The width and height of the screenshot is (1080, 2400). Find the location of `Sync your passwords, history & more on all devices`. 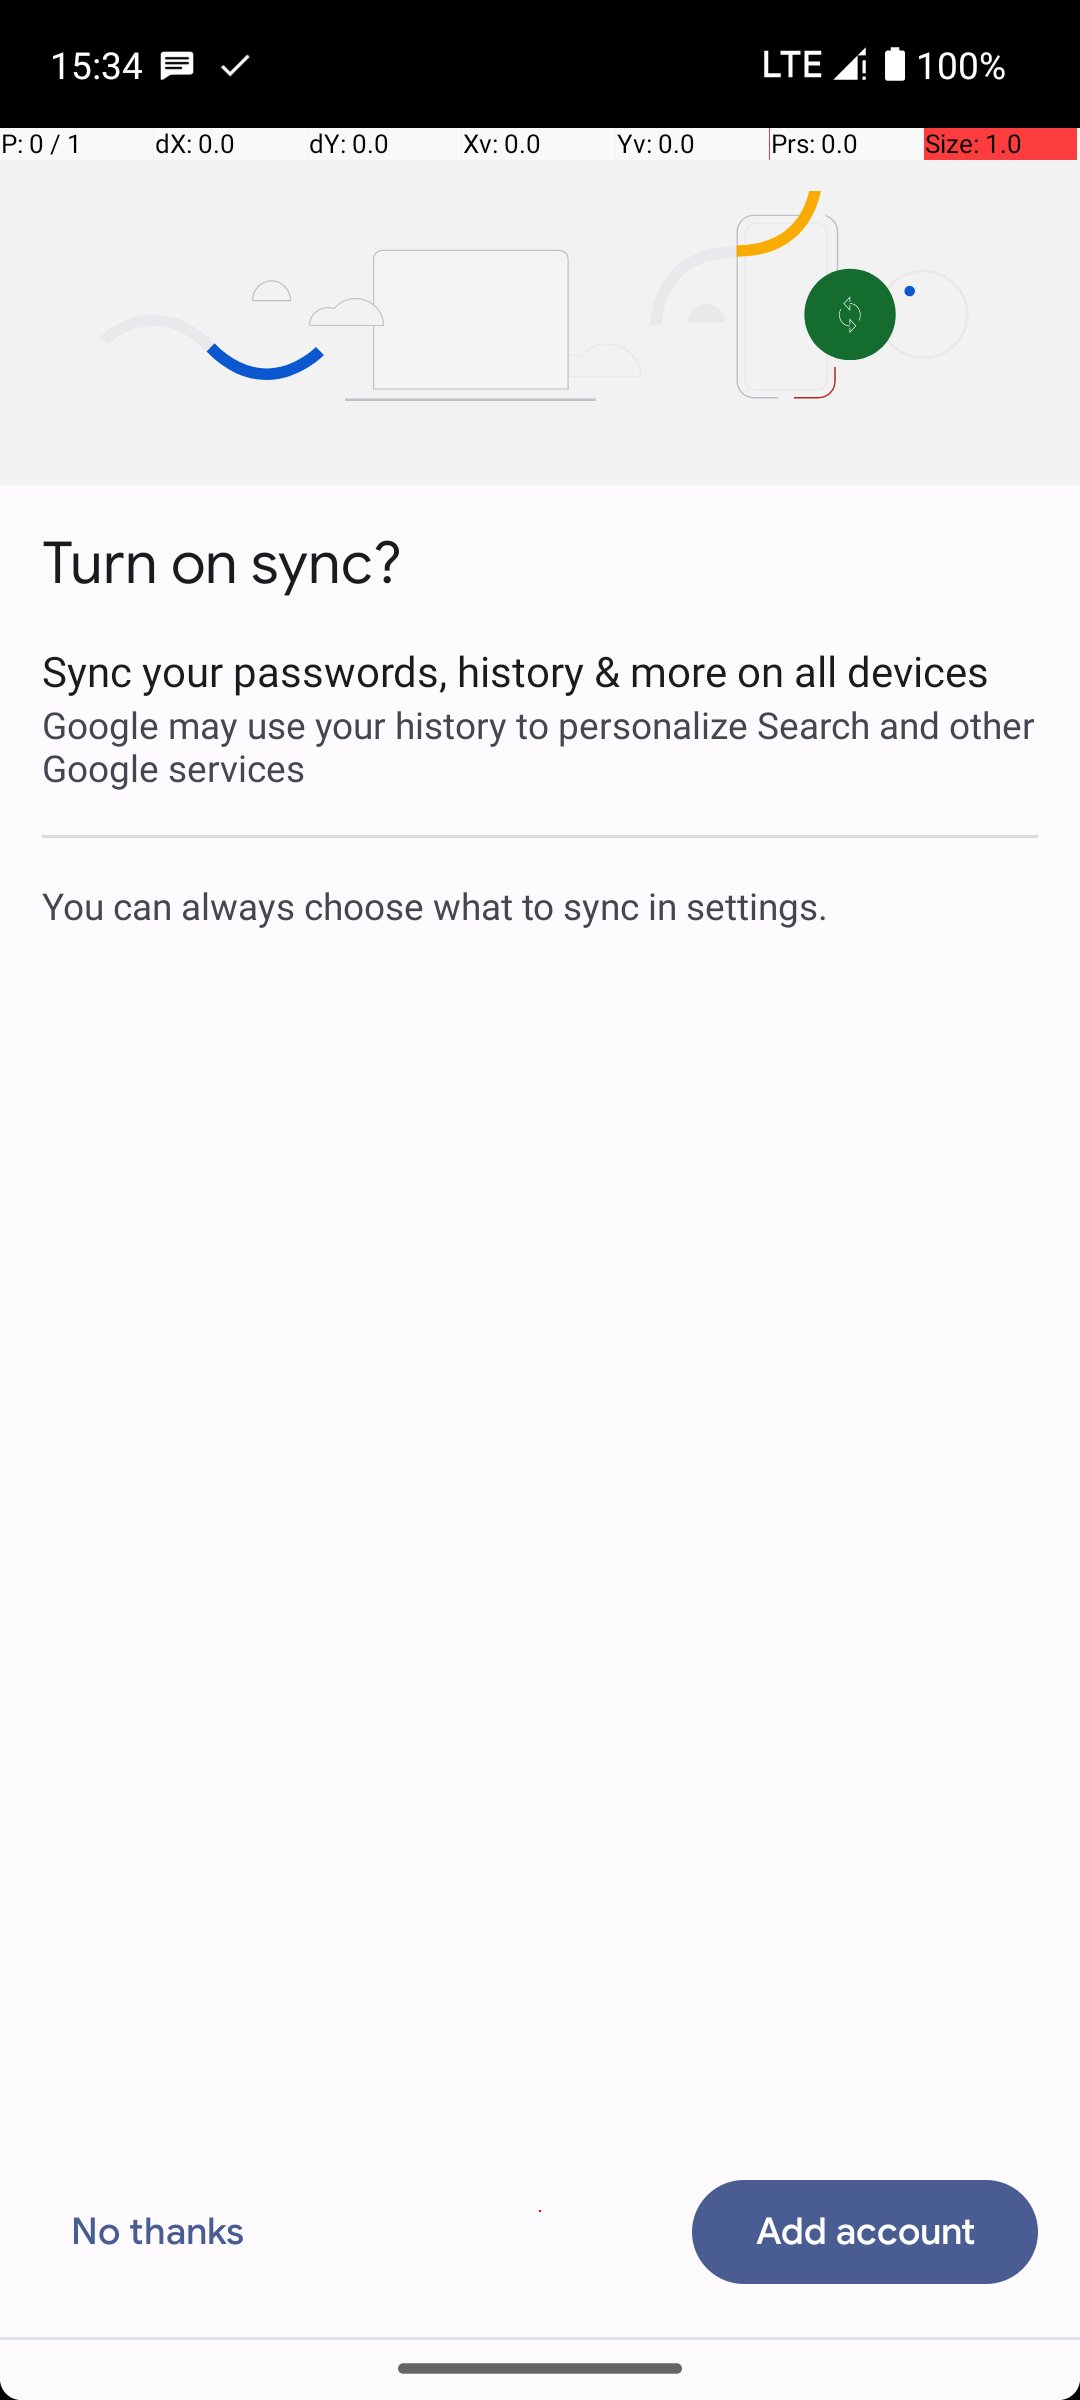

Sync your passwords, history & more on all devices is located at coordinates (540, 670).